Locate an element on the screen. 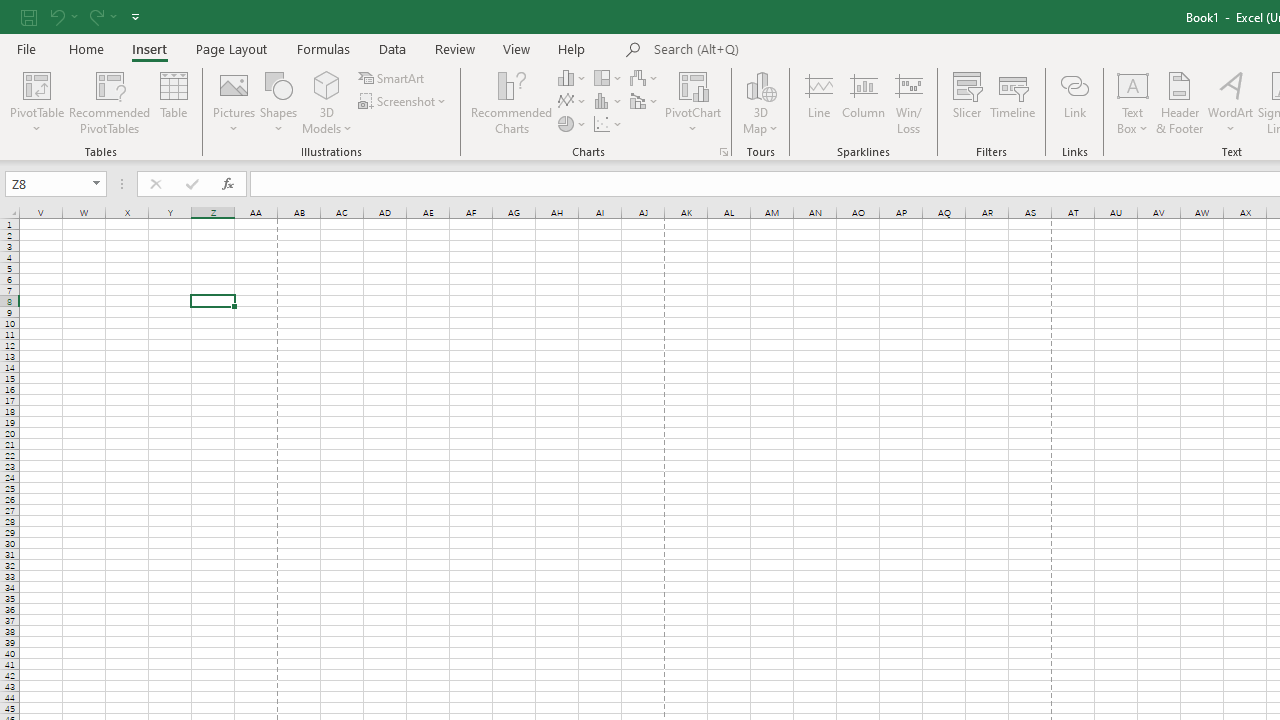  Recommended PivotTables is located at coordinates (110, 102).